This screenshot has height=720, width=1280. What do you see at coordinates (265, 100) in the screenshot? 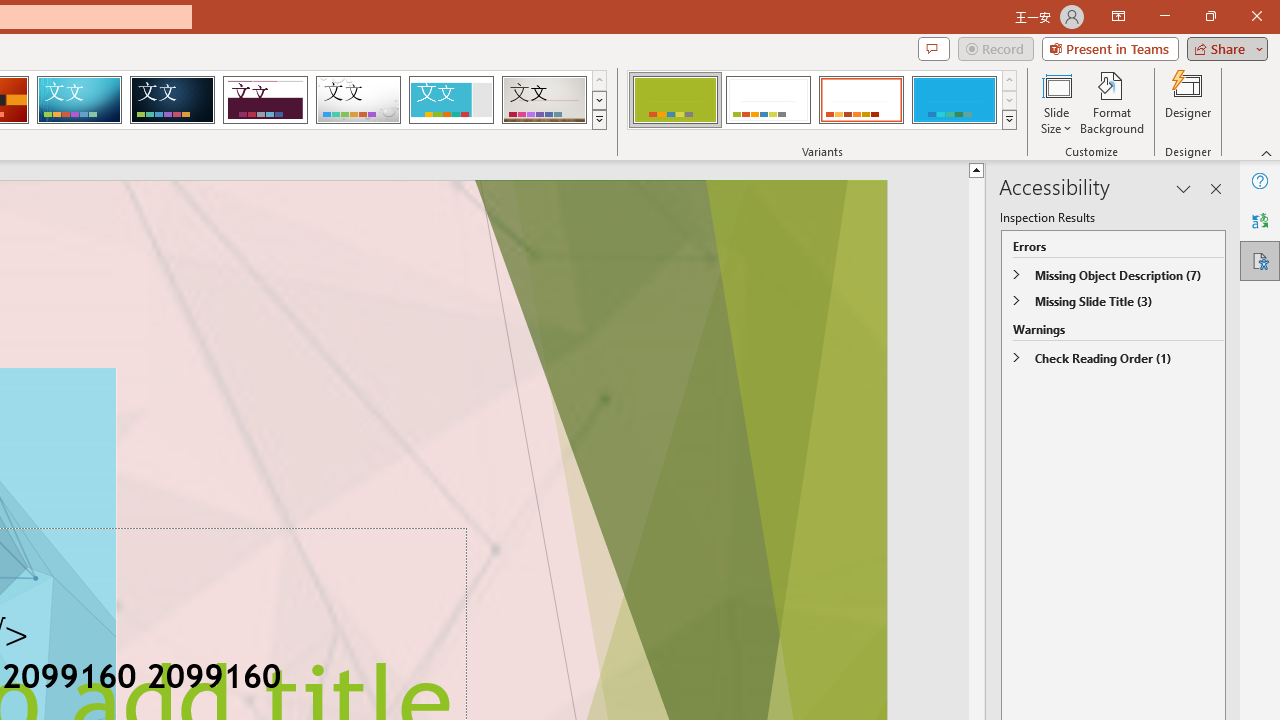
I see `Dividend` at bounding box center [265, 100].